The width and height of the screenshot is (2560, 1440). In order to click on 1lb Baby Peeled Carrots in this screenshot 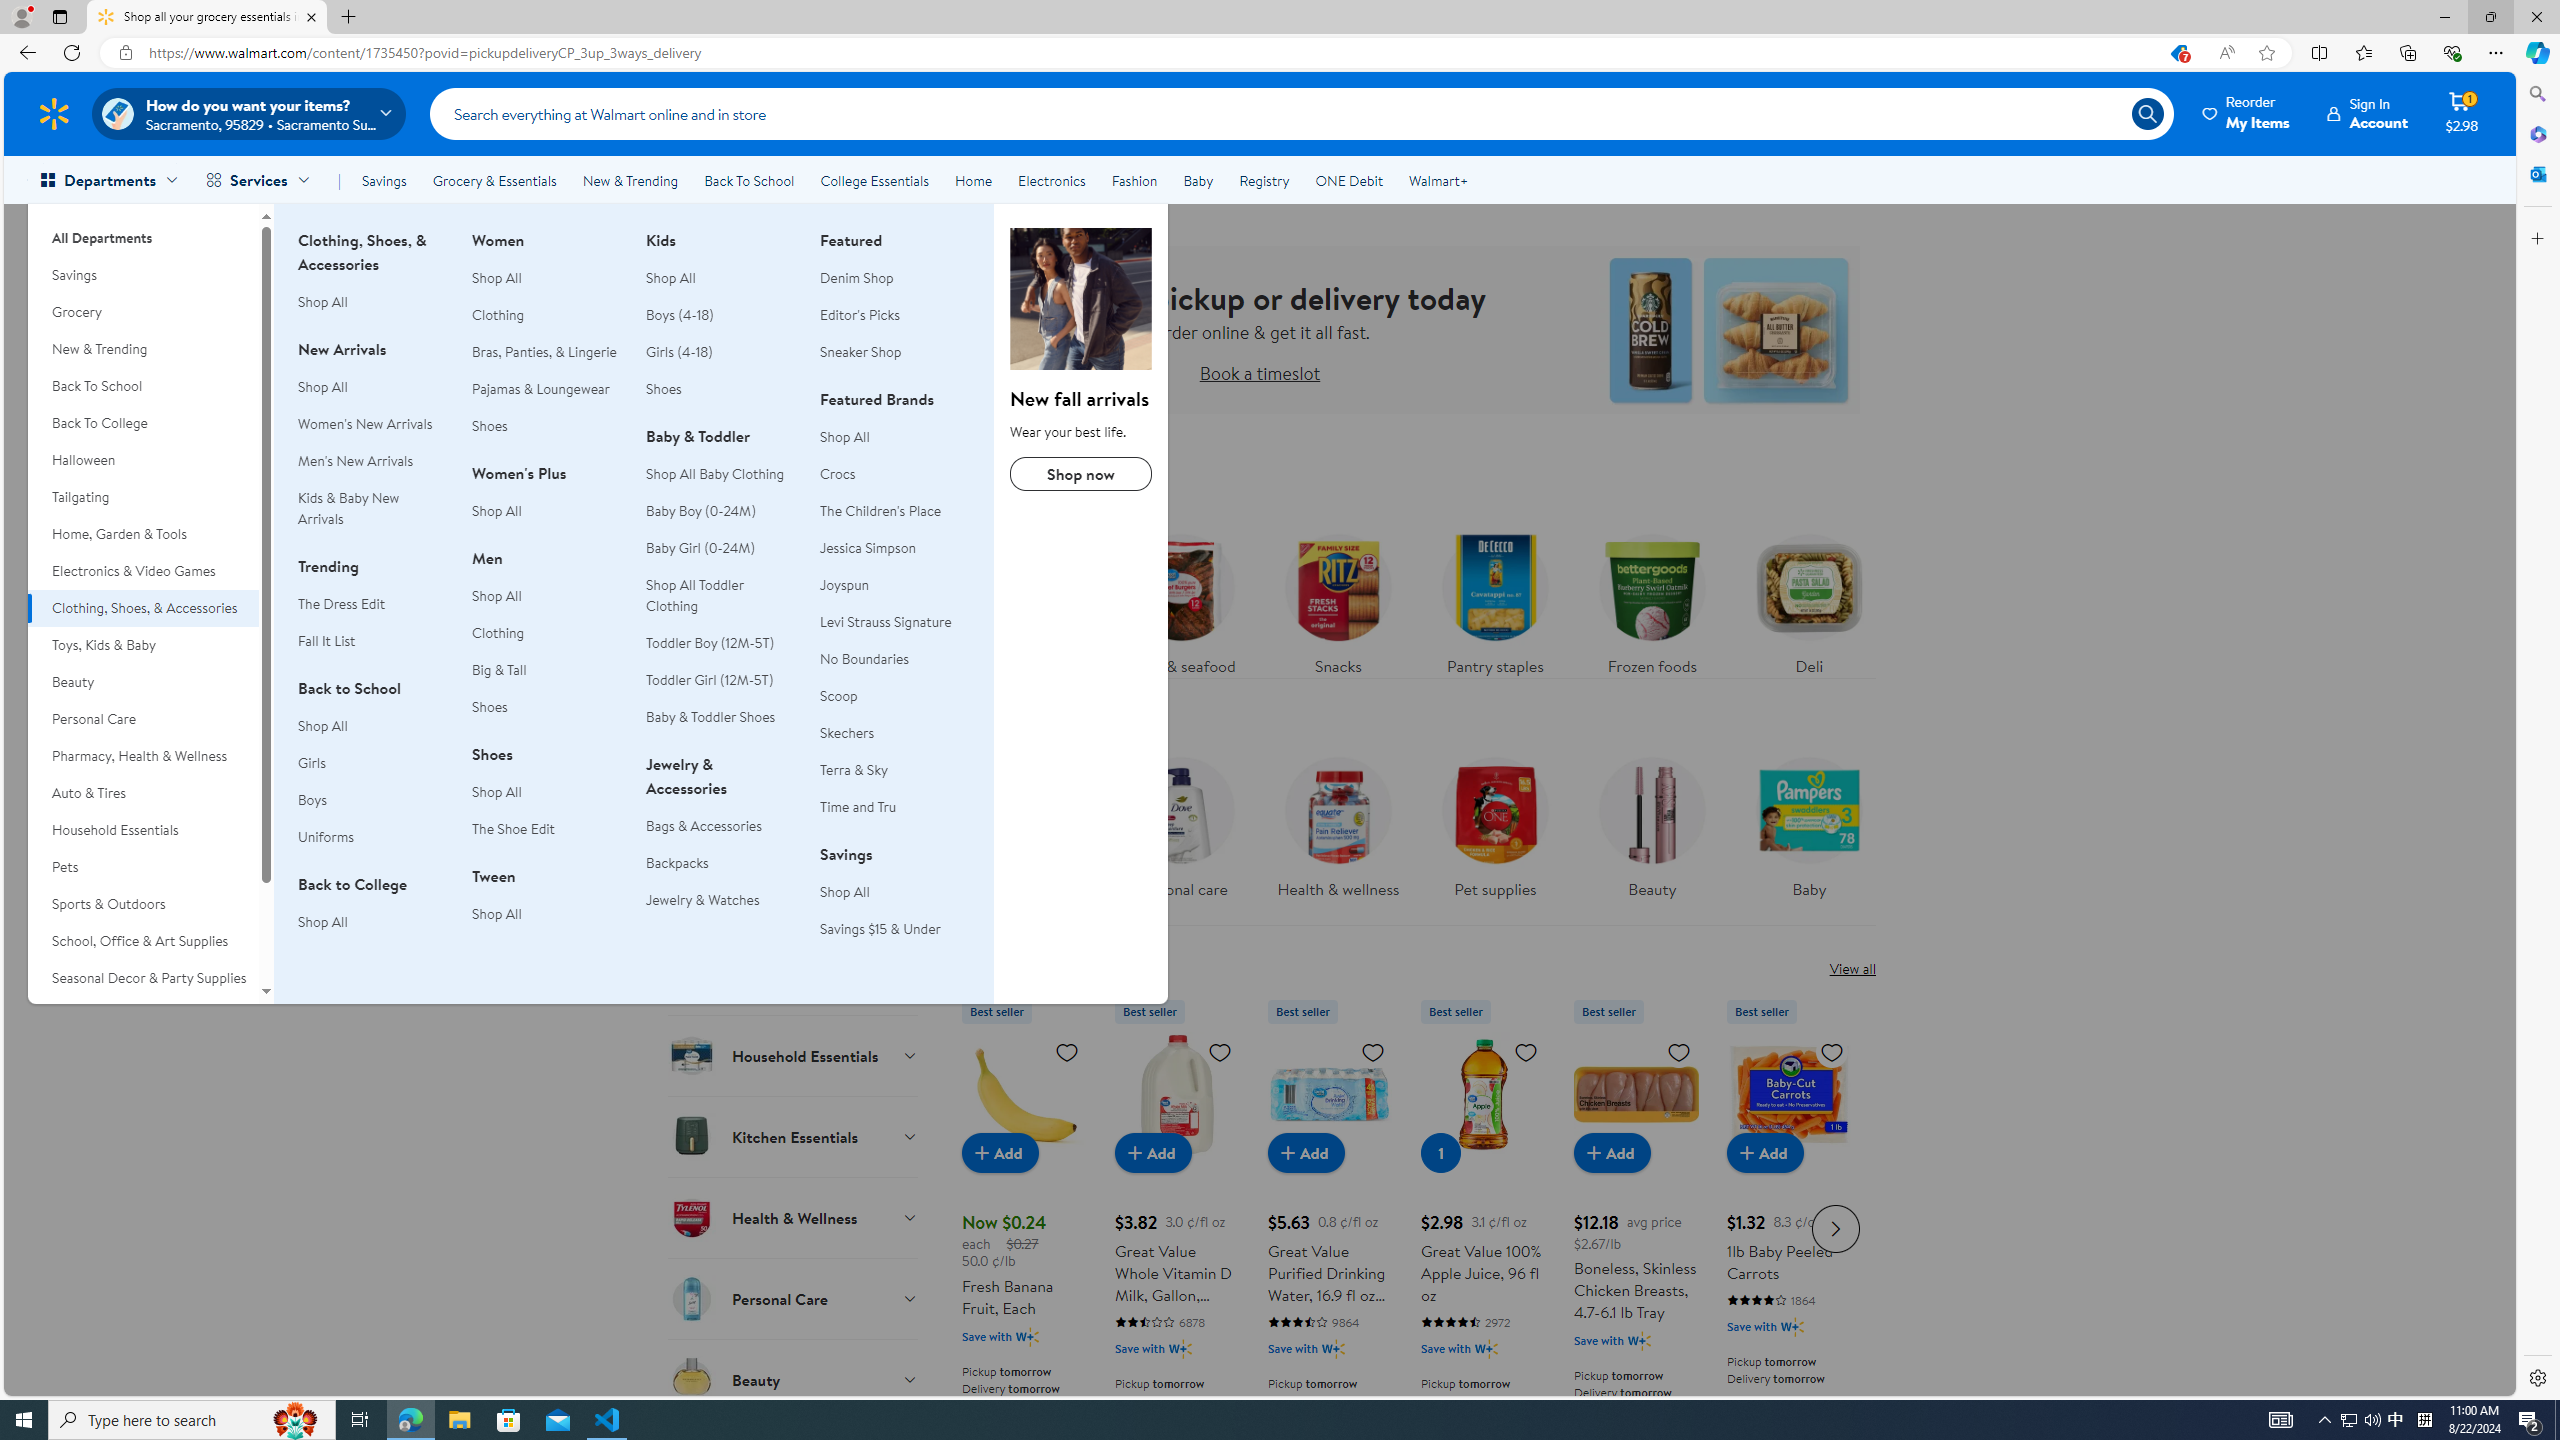, I will do `click(1789, 1094)`.